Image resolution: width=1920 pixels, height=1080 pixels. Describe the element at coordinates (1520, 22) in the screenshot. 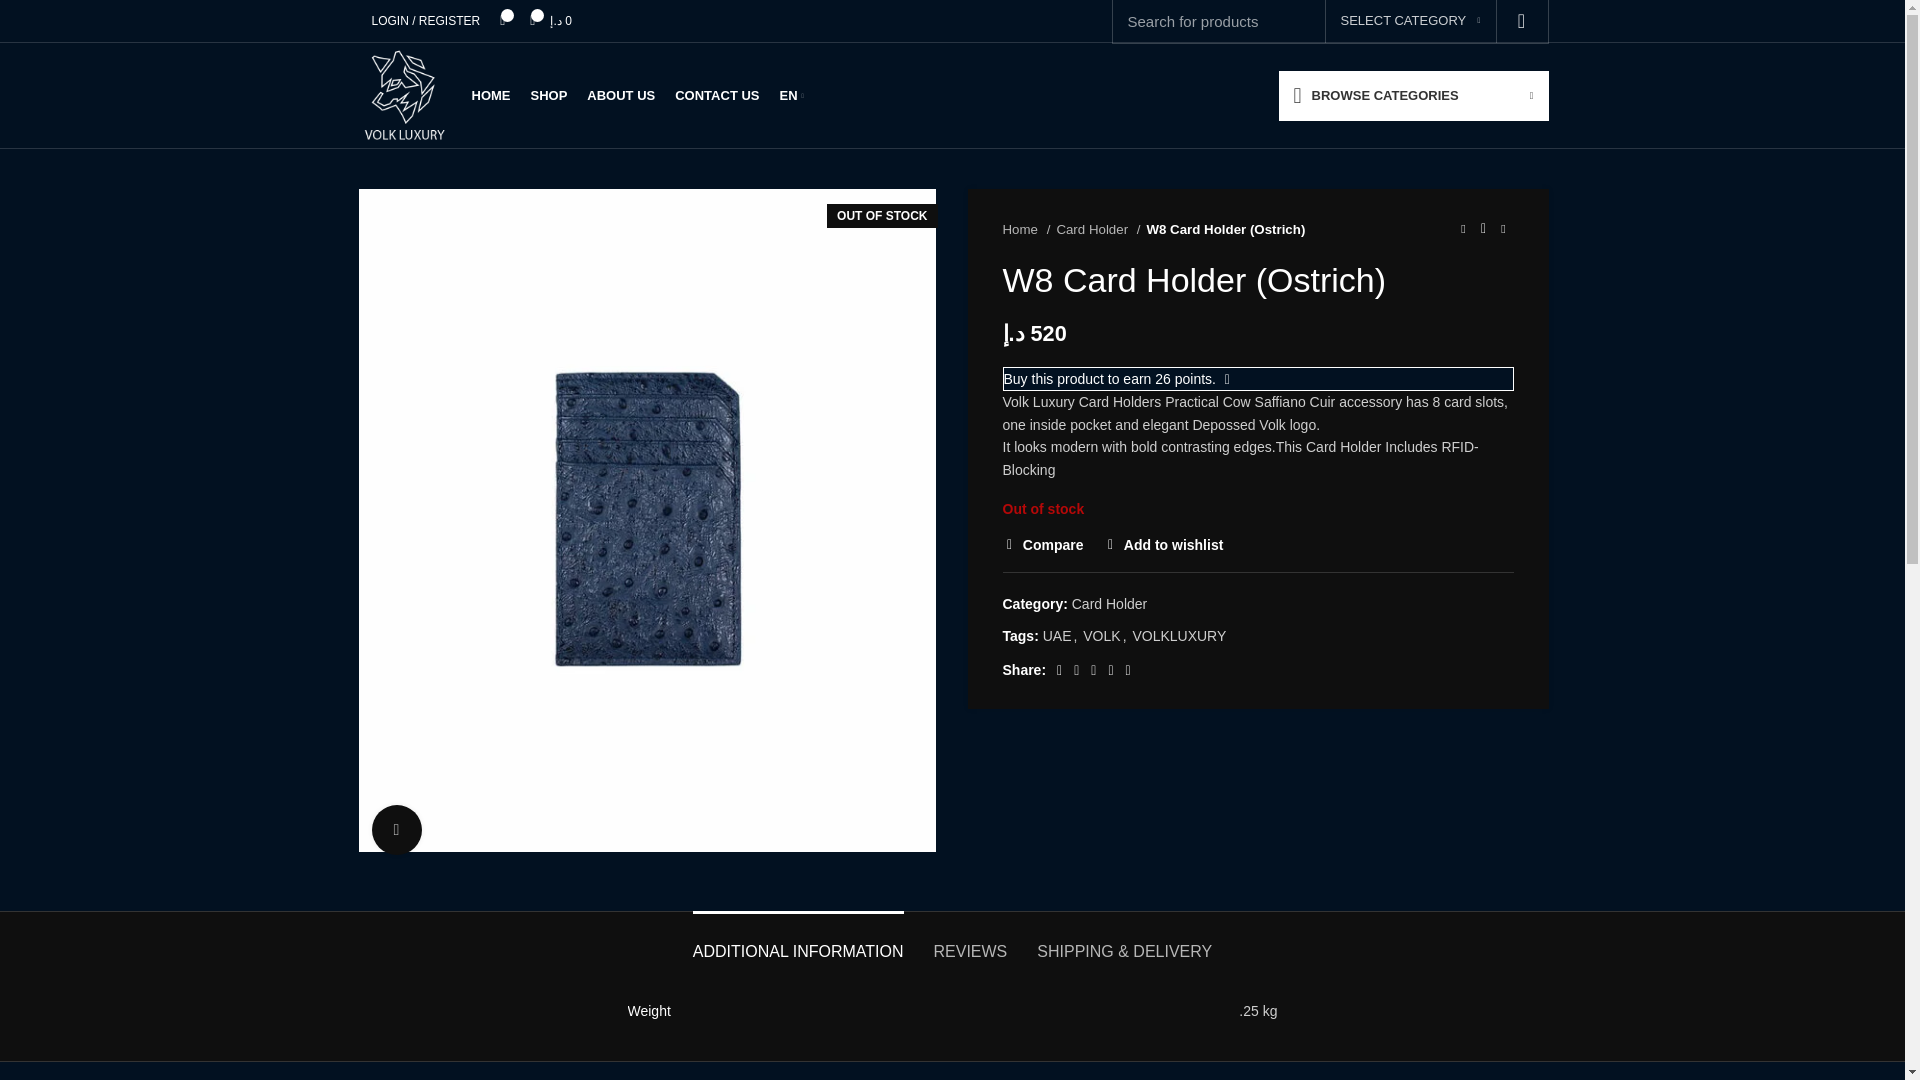

I see `SEARCH` at that location.